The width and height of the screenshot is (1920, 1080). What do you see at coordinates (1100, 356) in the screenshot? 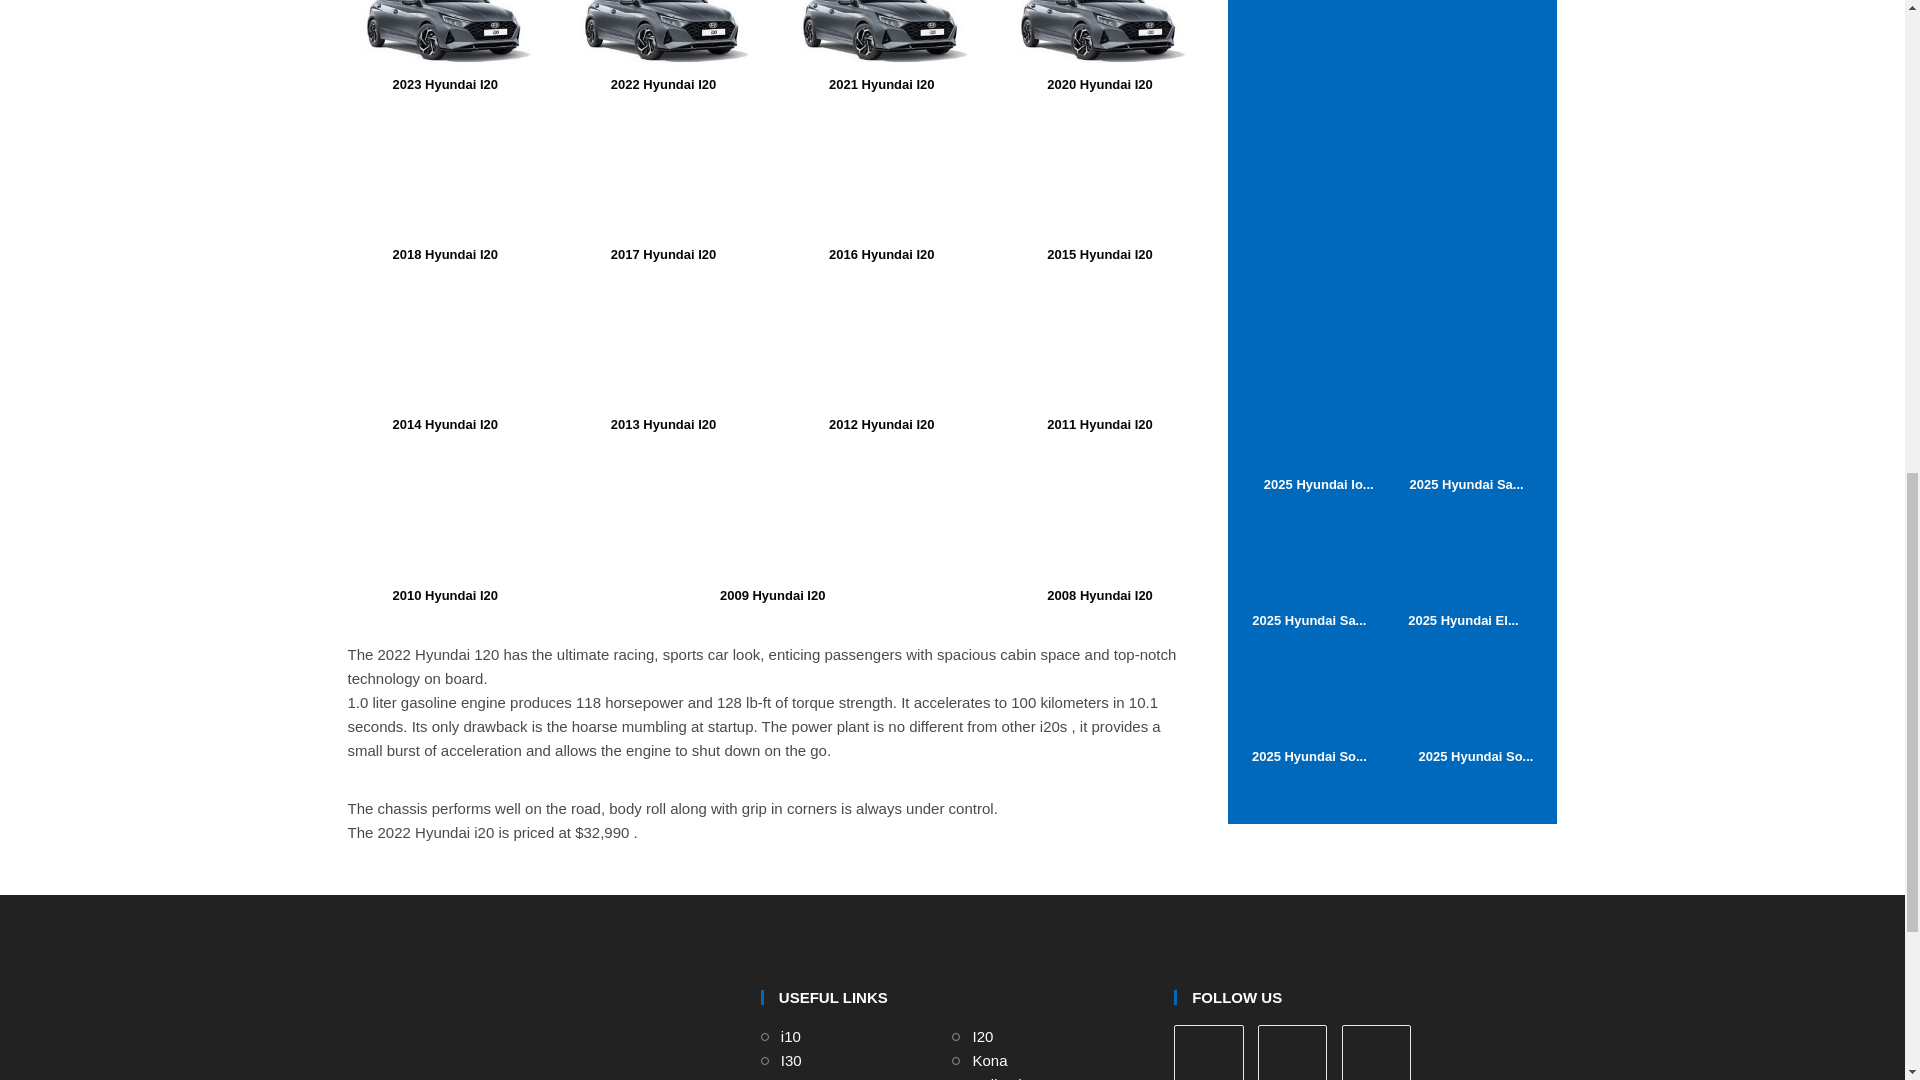
I see `2011 Hyundai I20` at bounding box center [1100, 356].